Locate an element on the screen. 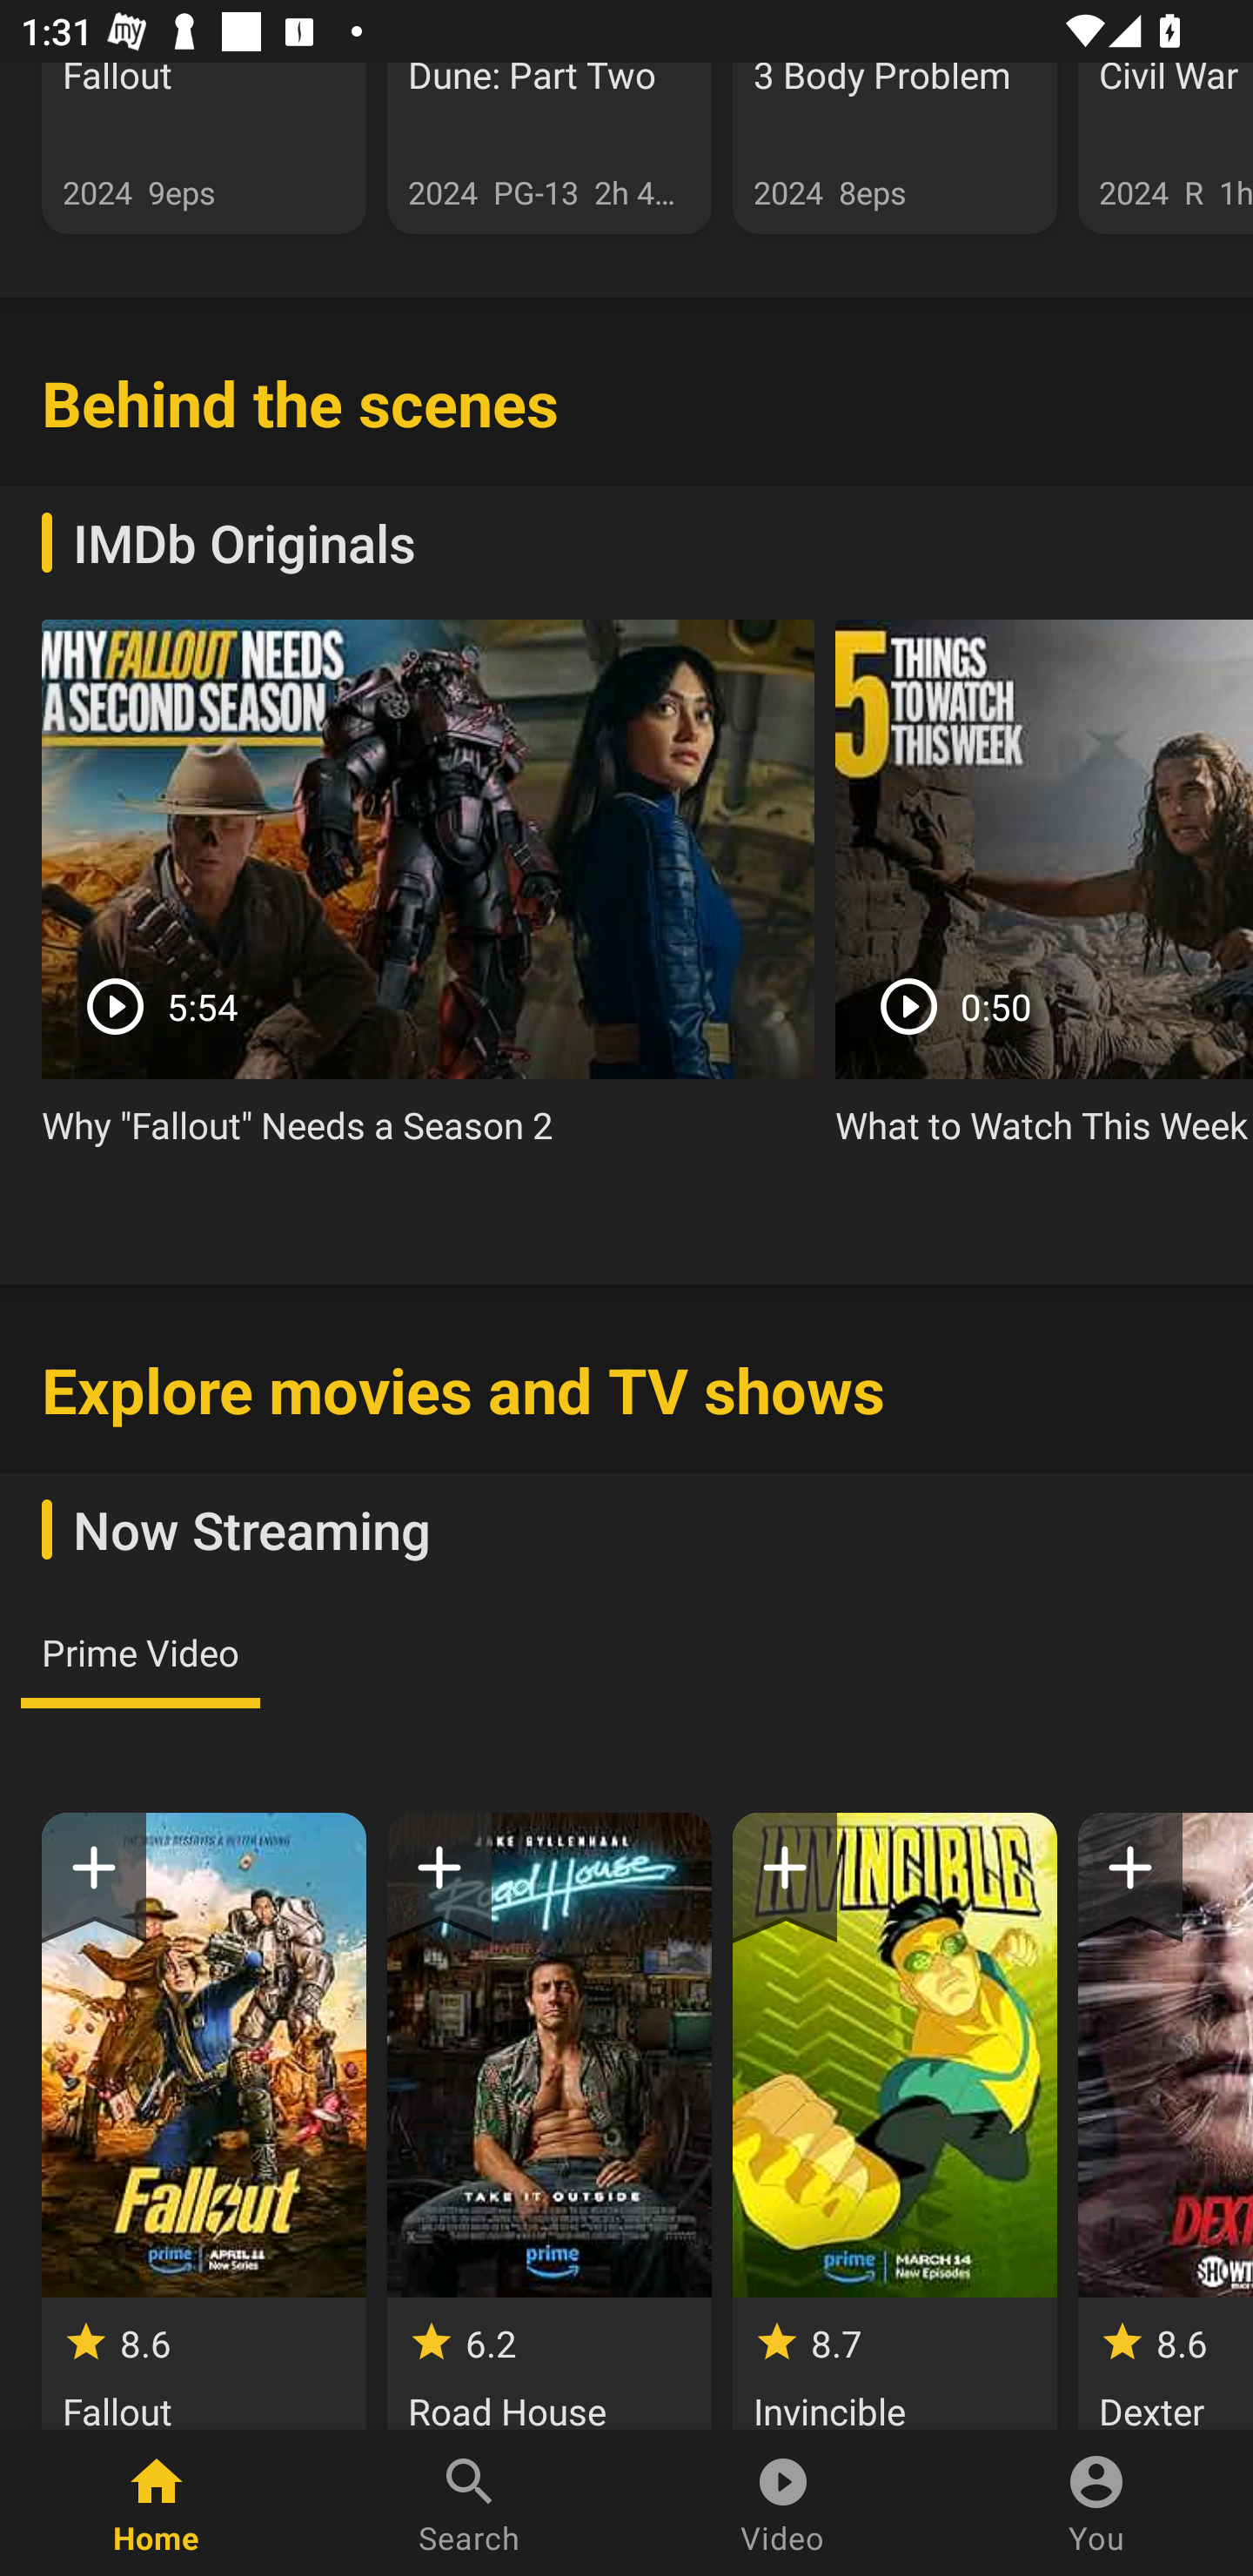 The height and width of the screenshot is (2576, 1253). 8.6 Fallout is located at coordinates (204, 2121).